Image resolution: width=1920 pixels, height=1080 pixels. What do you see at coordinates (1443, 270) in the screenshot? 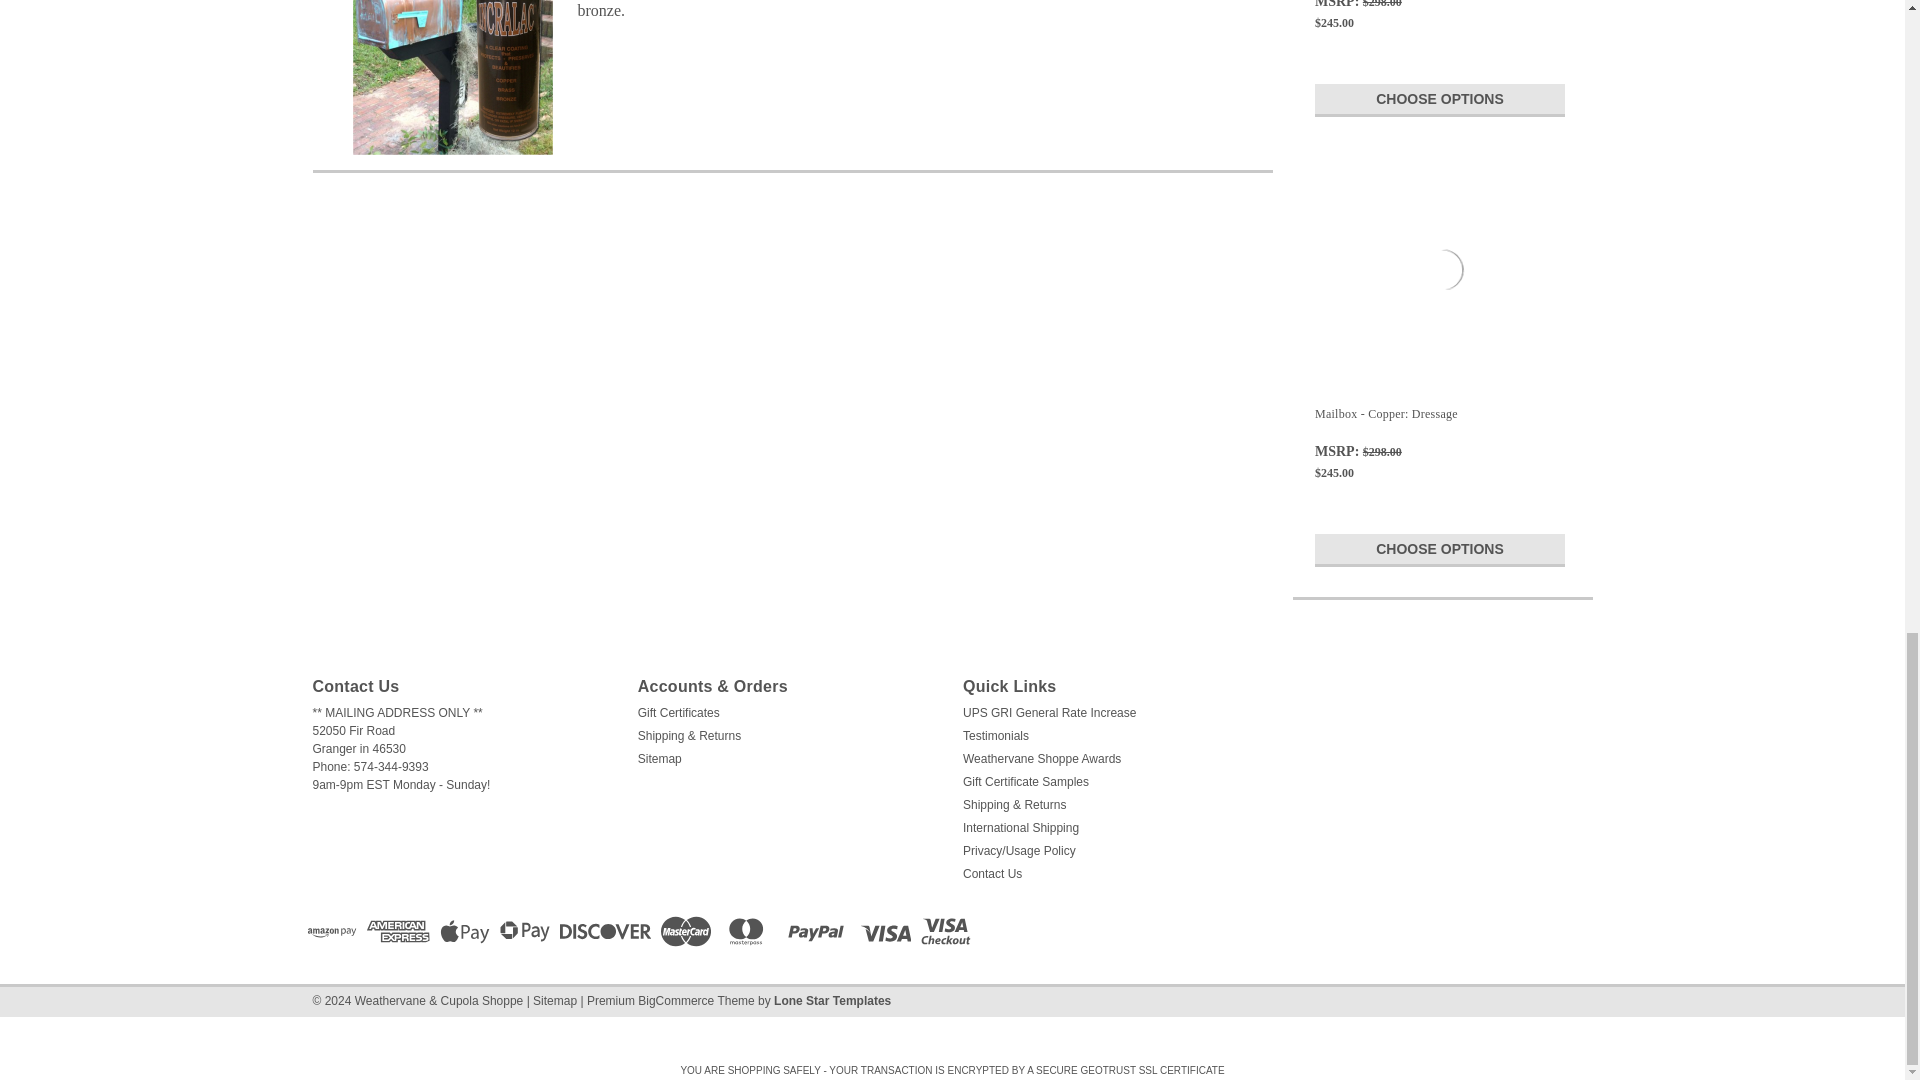
I see `Mailbox - Copper: Dressage` at bounding box center [1443, 270].